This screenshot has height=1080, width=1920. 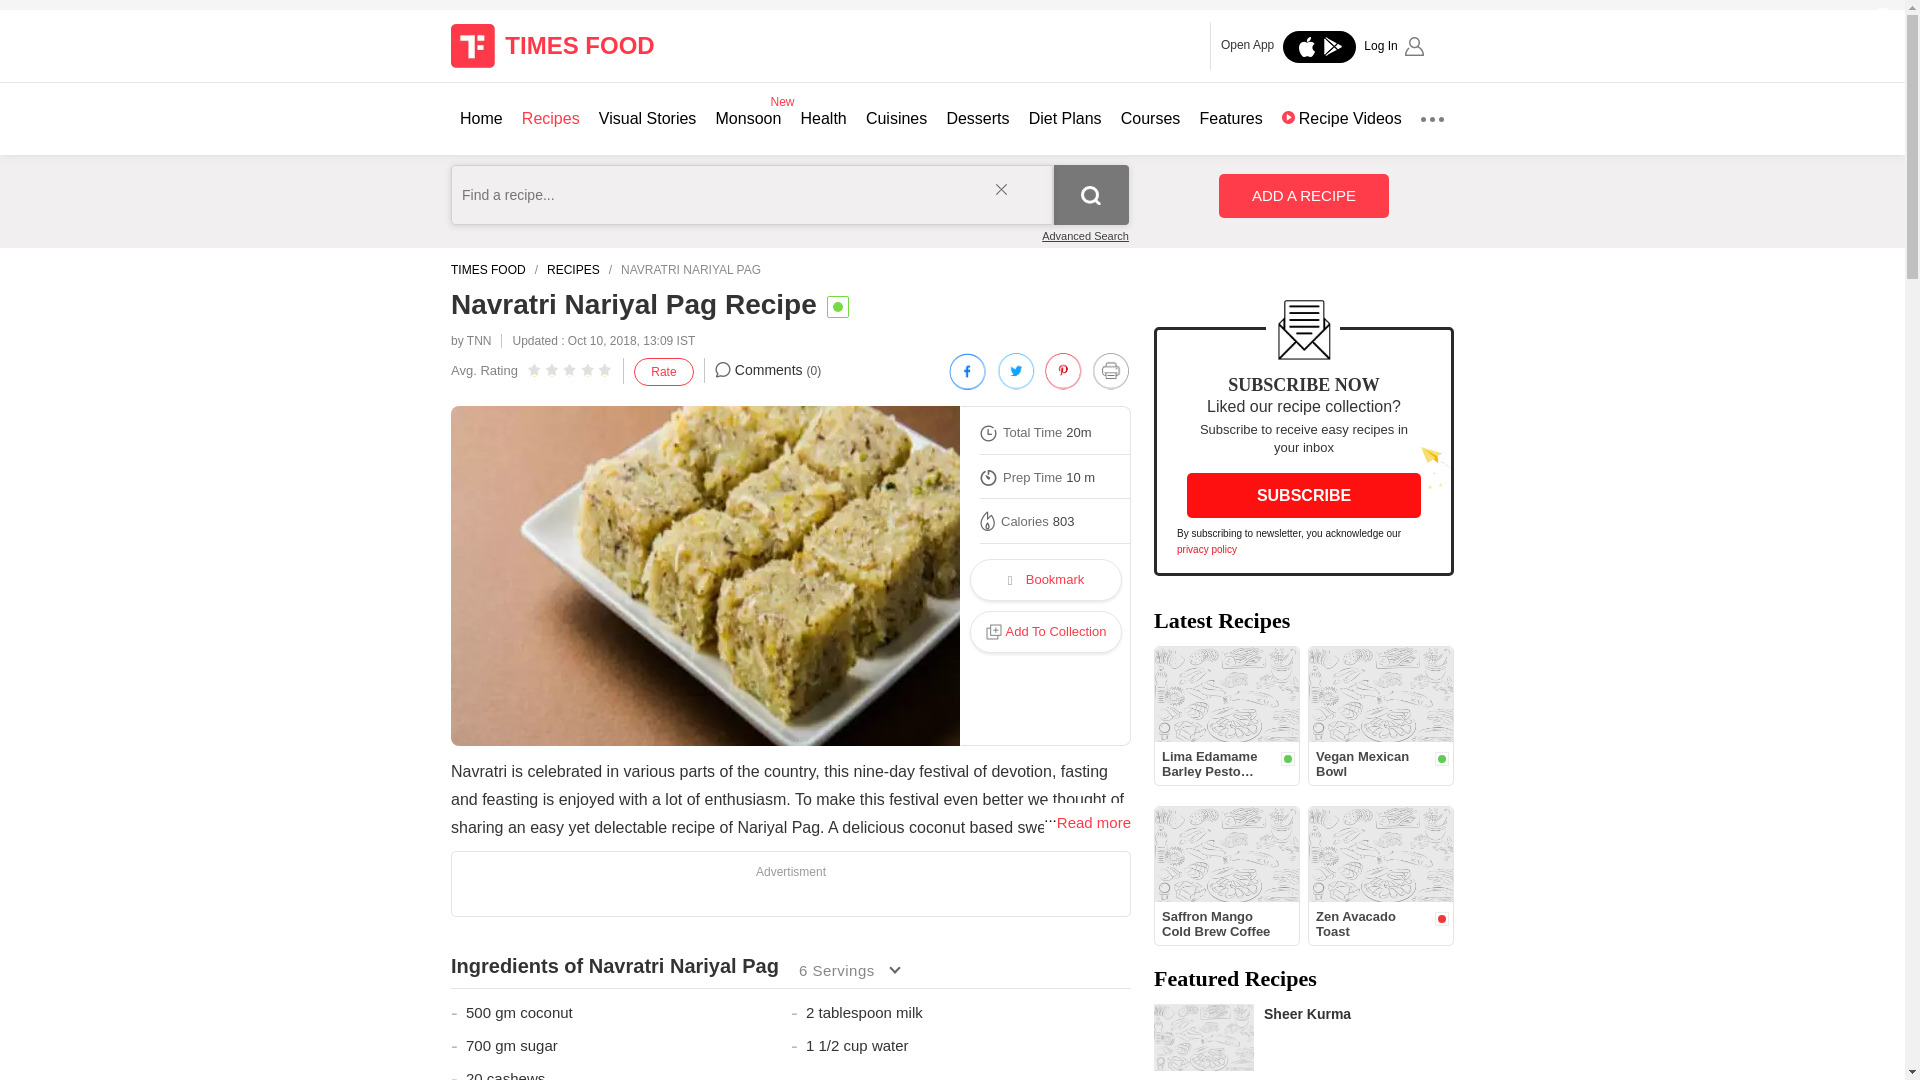 What do you see at coordinates (550, 118) in the screenshot?
I see `Recipes` at bounding box center [550, 118].